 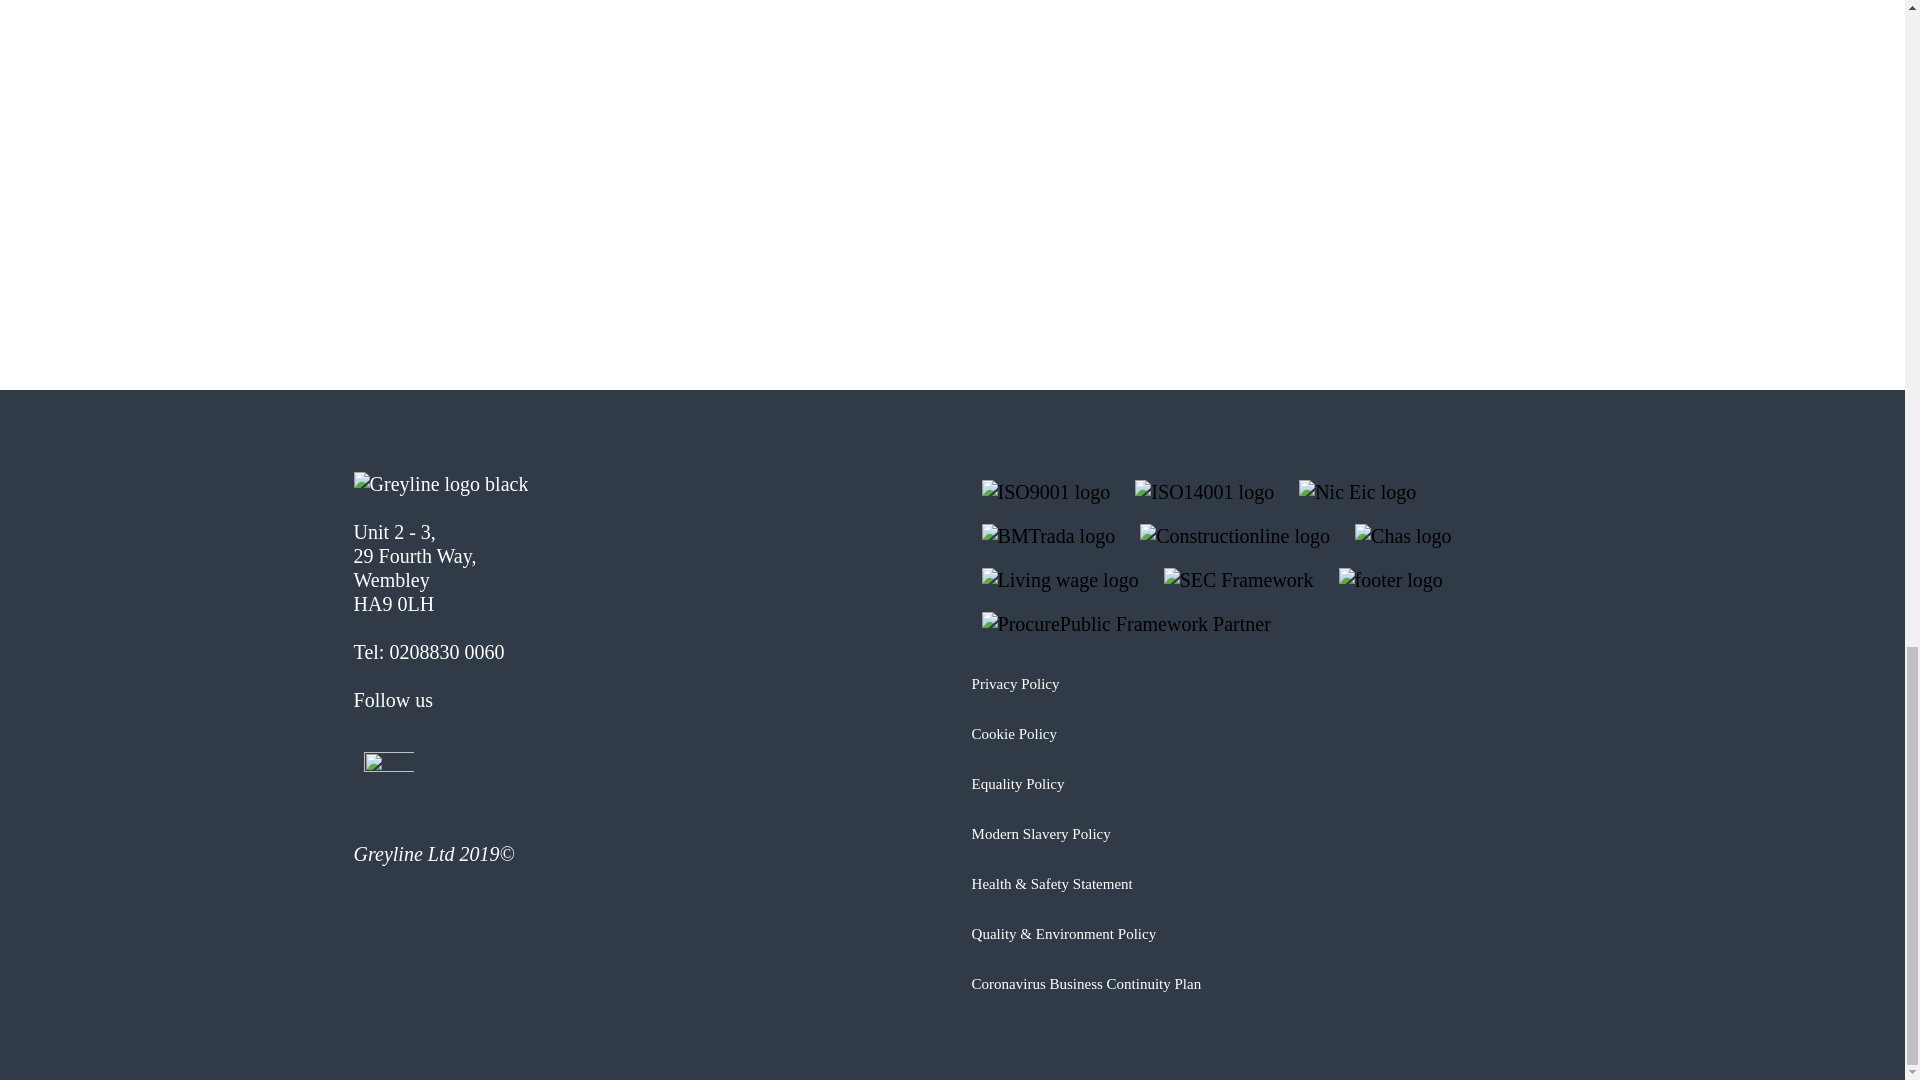 I want to click on Tel: 0208830 0060, so click(x=428, y=652).